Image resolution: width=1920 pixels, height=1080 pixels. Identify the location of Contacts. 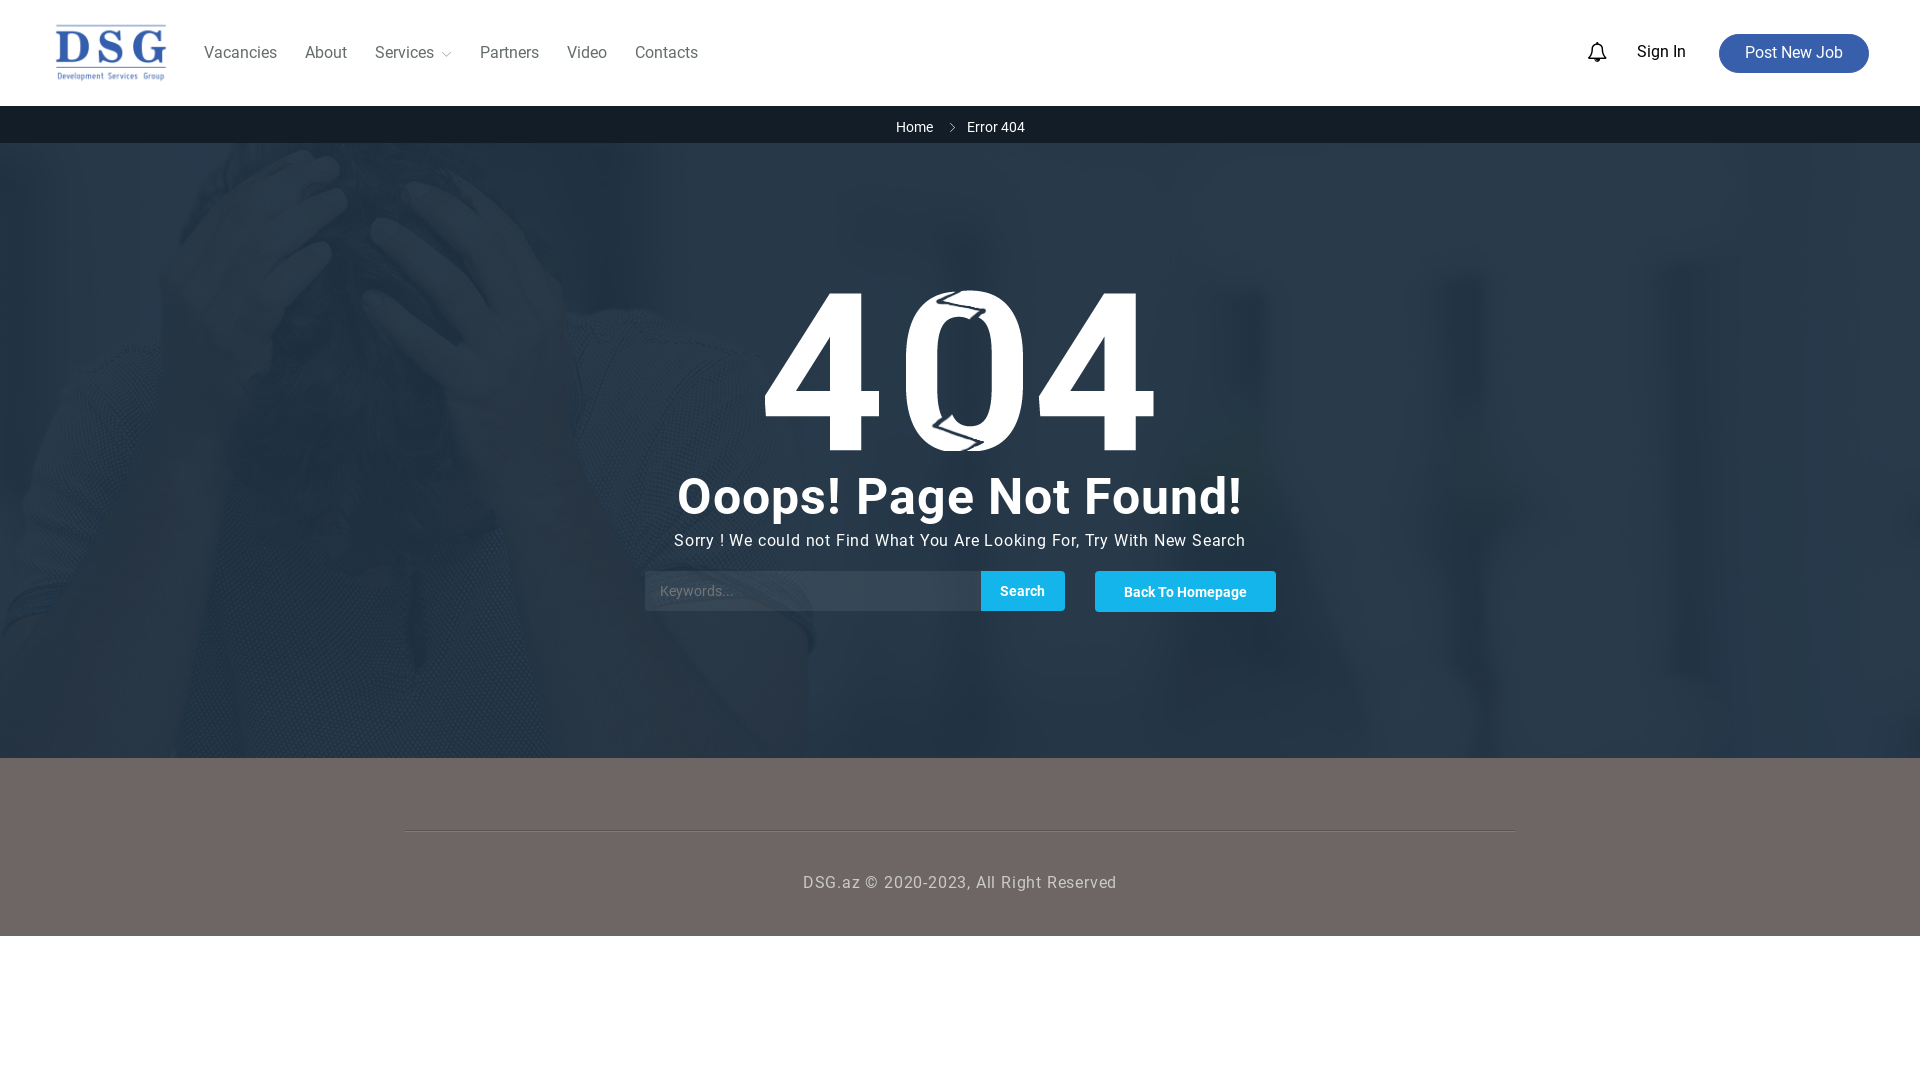
(666, 52).